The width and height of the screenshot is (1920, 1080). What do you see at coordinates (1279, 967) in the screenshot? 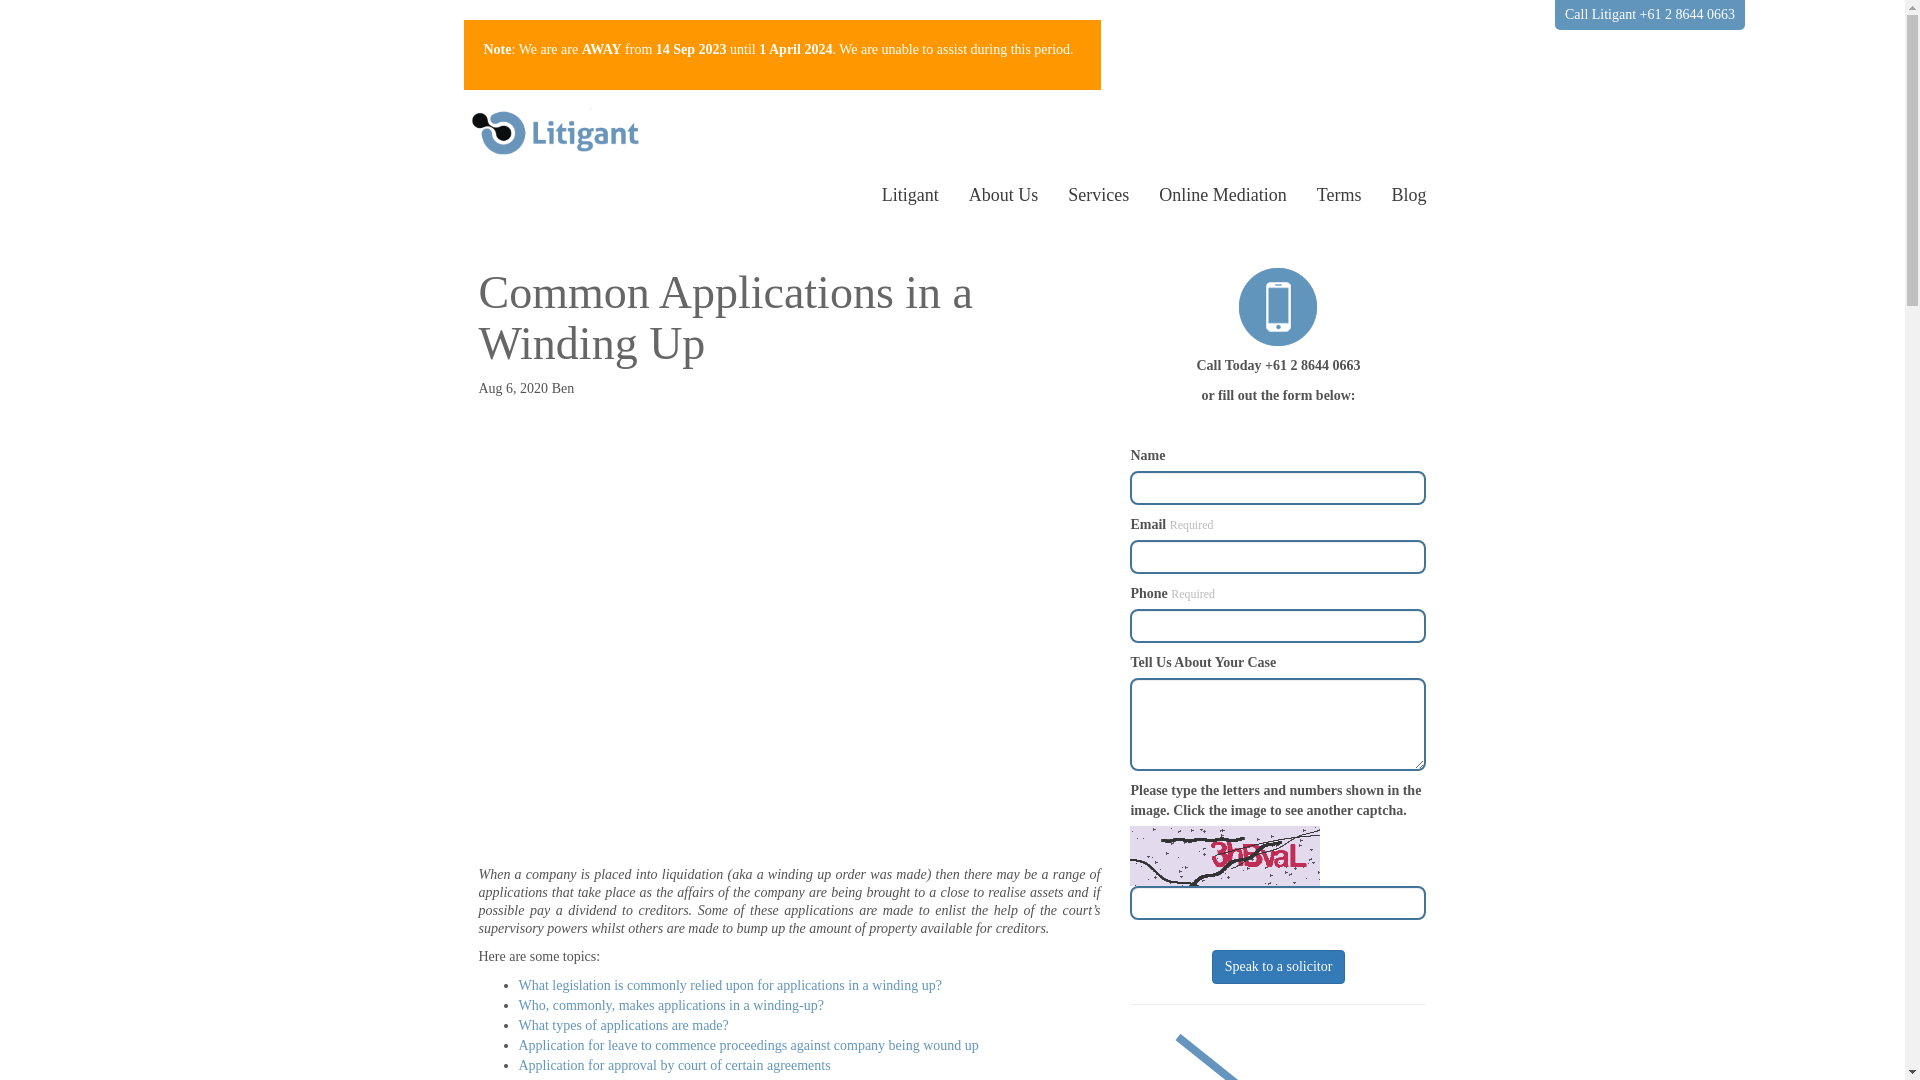
I see `Speak to a solicitor` at bounding box center [1279, 967].